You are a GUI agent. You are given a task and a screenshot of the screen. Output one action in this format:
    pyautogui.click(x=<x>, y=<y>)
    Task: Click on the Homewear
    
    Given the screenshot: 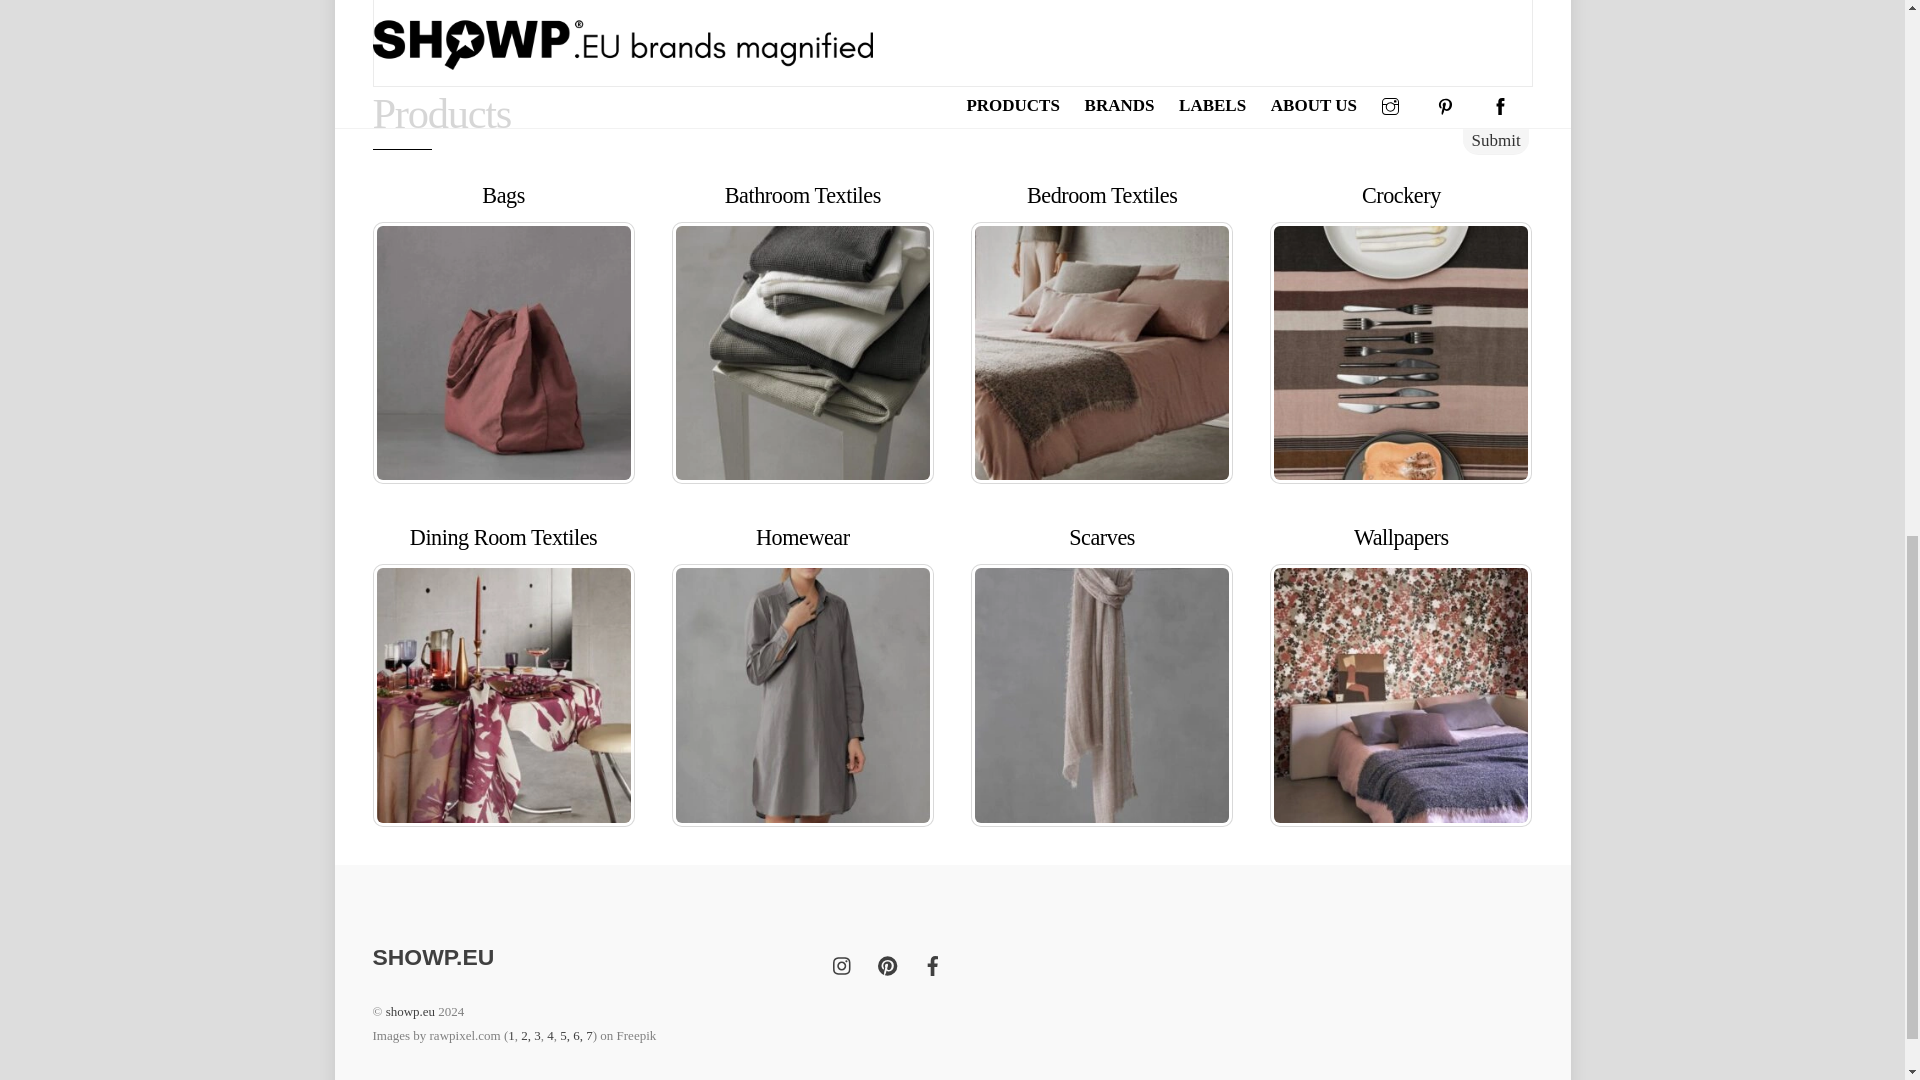 What is the action you would take?
    pyautogui.click(x=803, y=536)
    